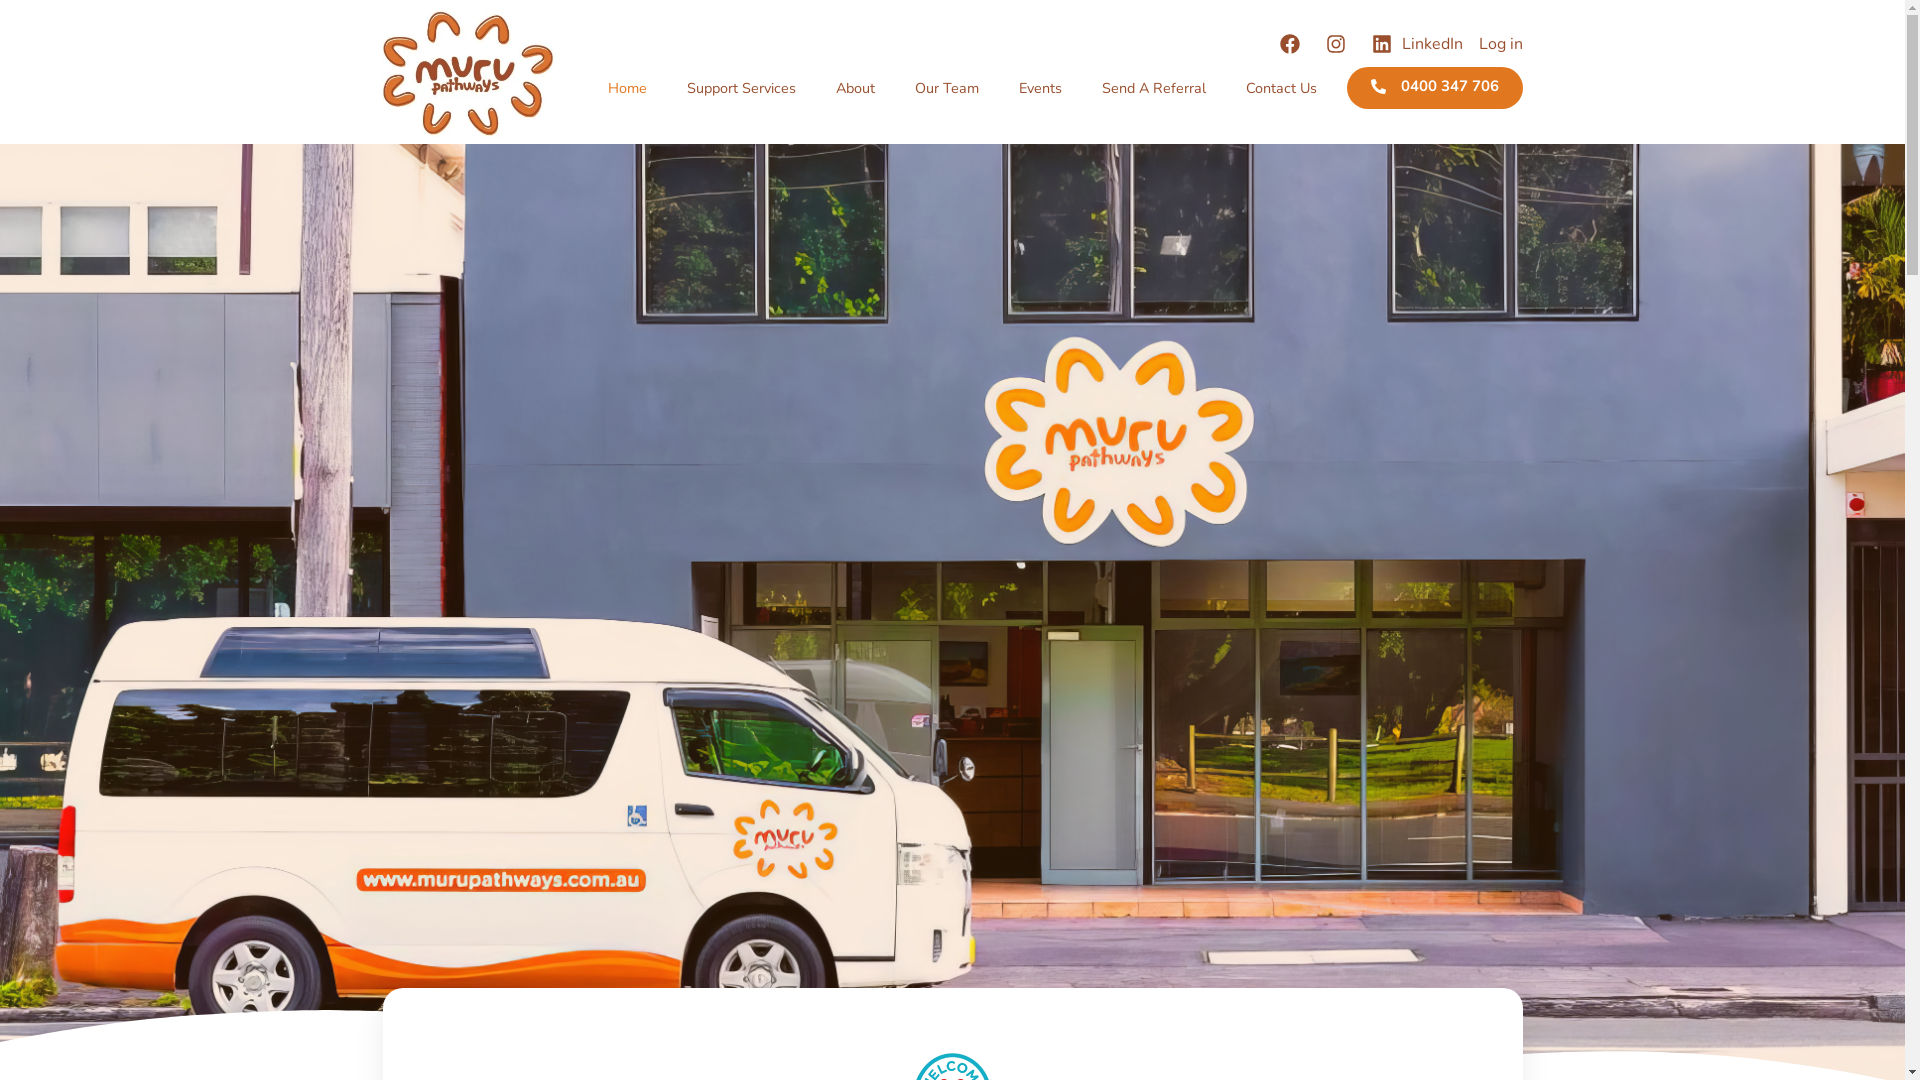  Describe the element at coordinates (1154, 88) in the screenshot. I see `Send A Referral` at that location.